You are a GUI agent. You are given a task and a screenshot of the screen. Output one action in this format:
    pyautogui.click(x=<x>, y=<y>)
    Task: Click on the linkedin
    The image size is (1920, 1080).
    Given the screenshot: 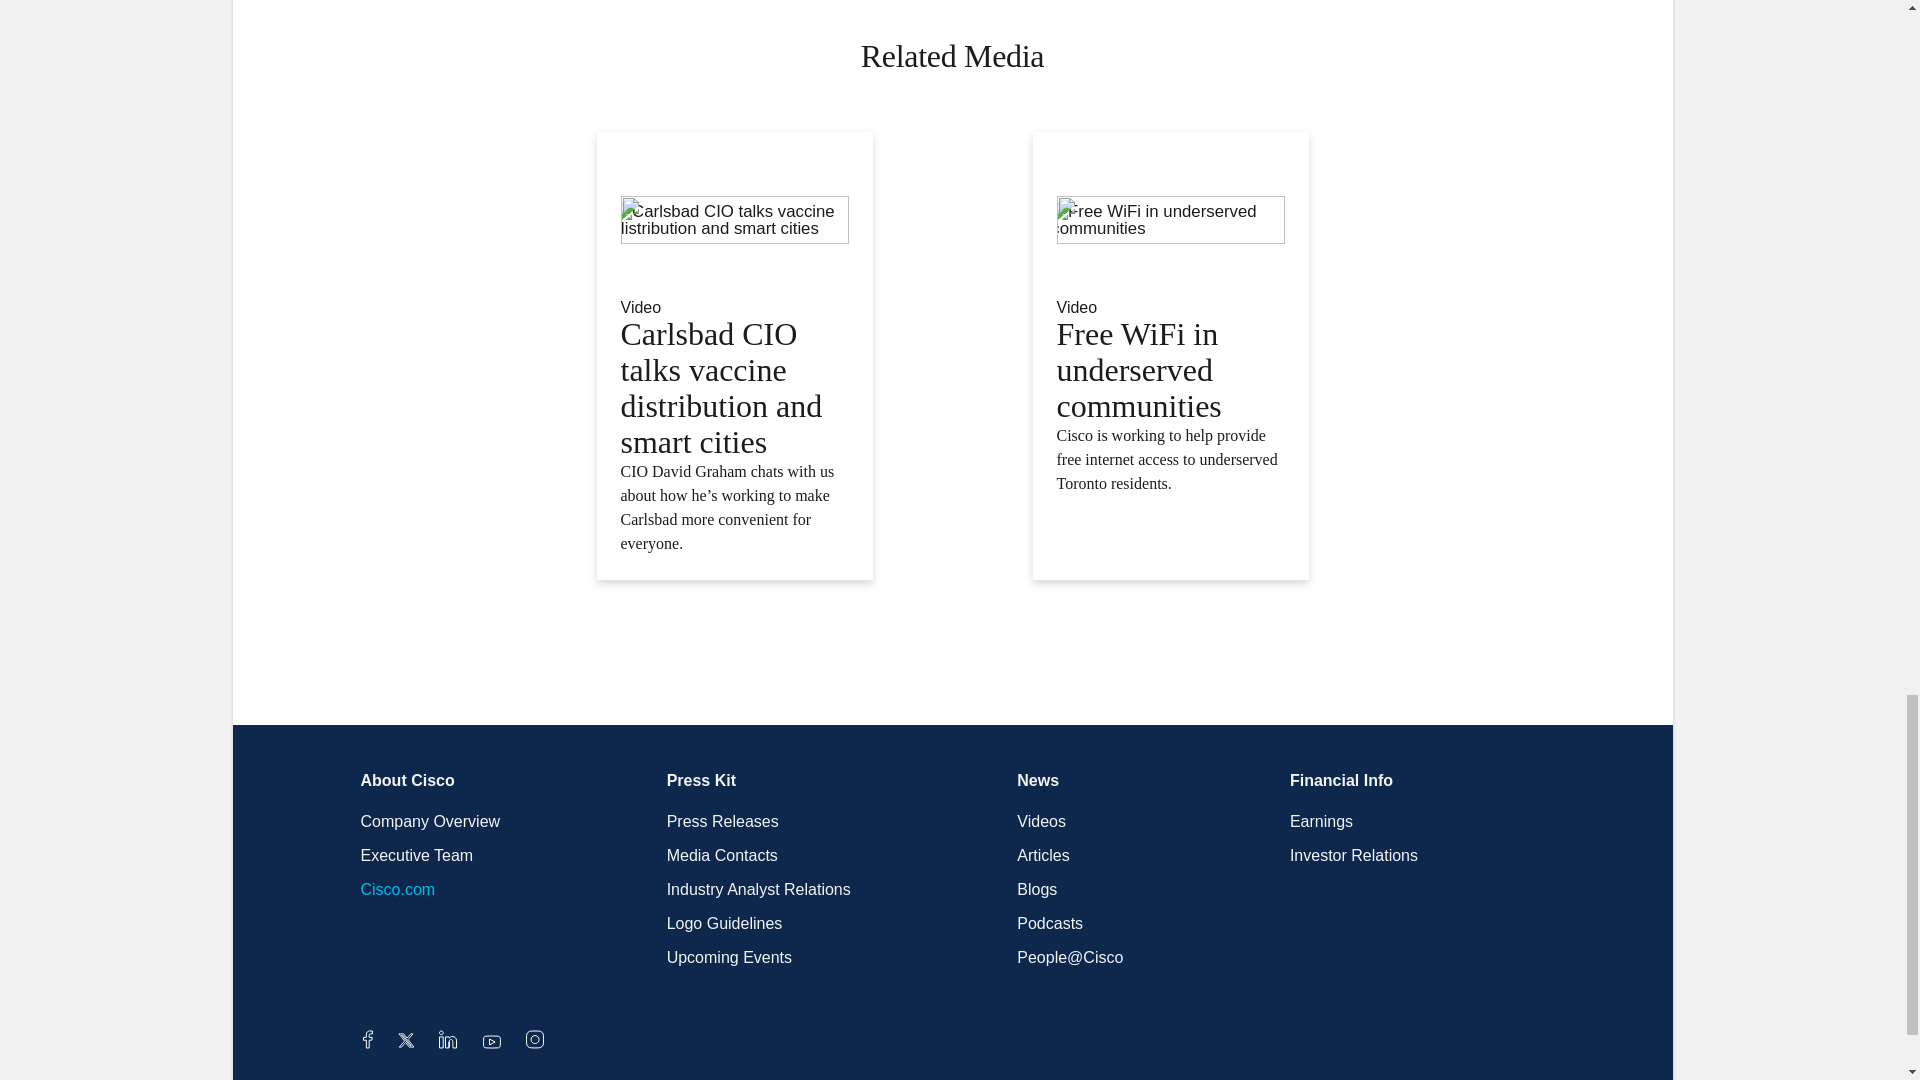 What is the action you would take?
    pyautogui.click(x=448, y=1042)
    